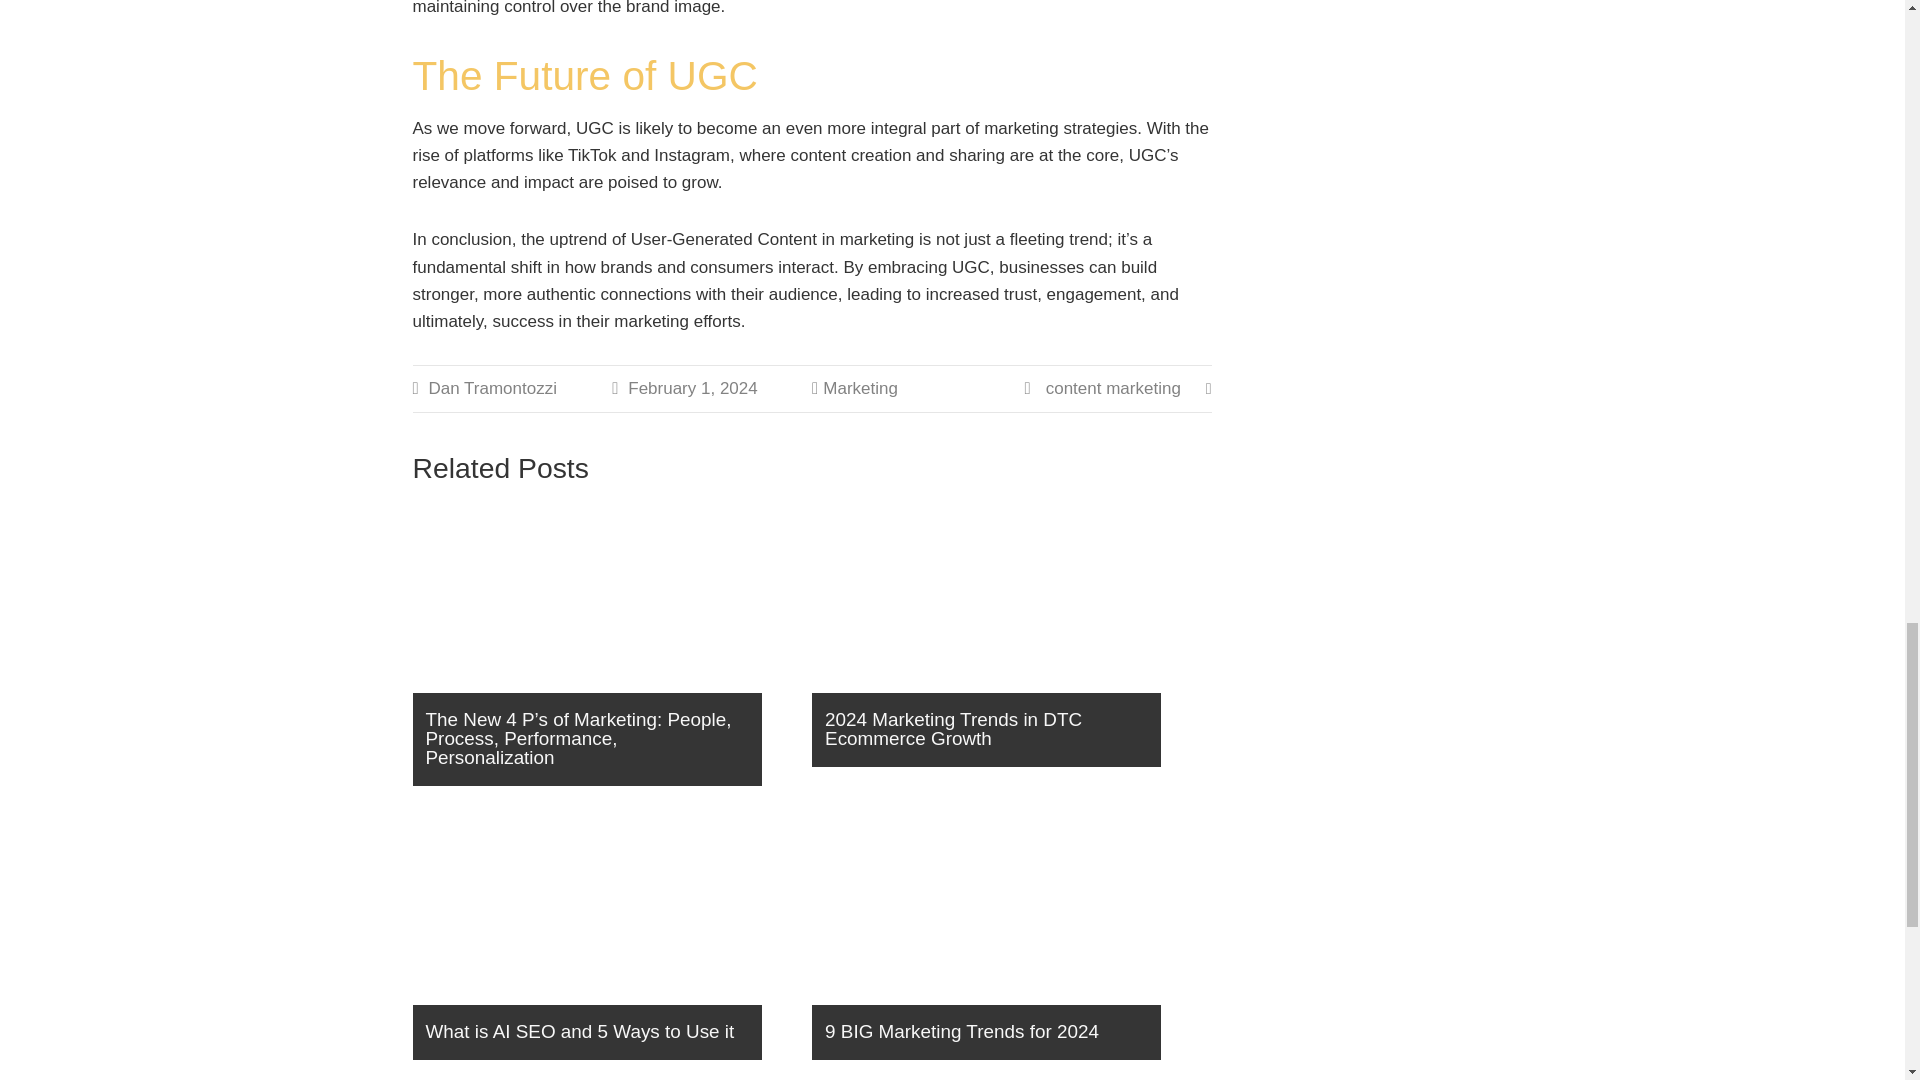 The width and height of the screenshot is (1920, 1080). Describe the element at coordinates (860, 388) in the screenshot. I see `Marketing` at that location.